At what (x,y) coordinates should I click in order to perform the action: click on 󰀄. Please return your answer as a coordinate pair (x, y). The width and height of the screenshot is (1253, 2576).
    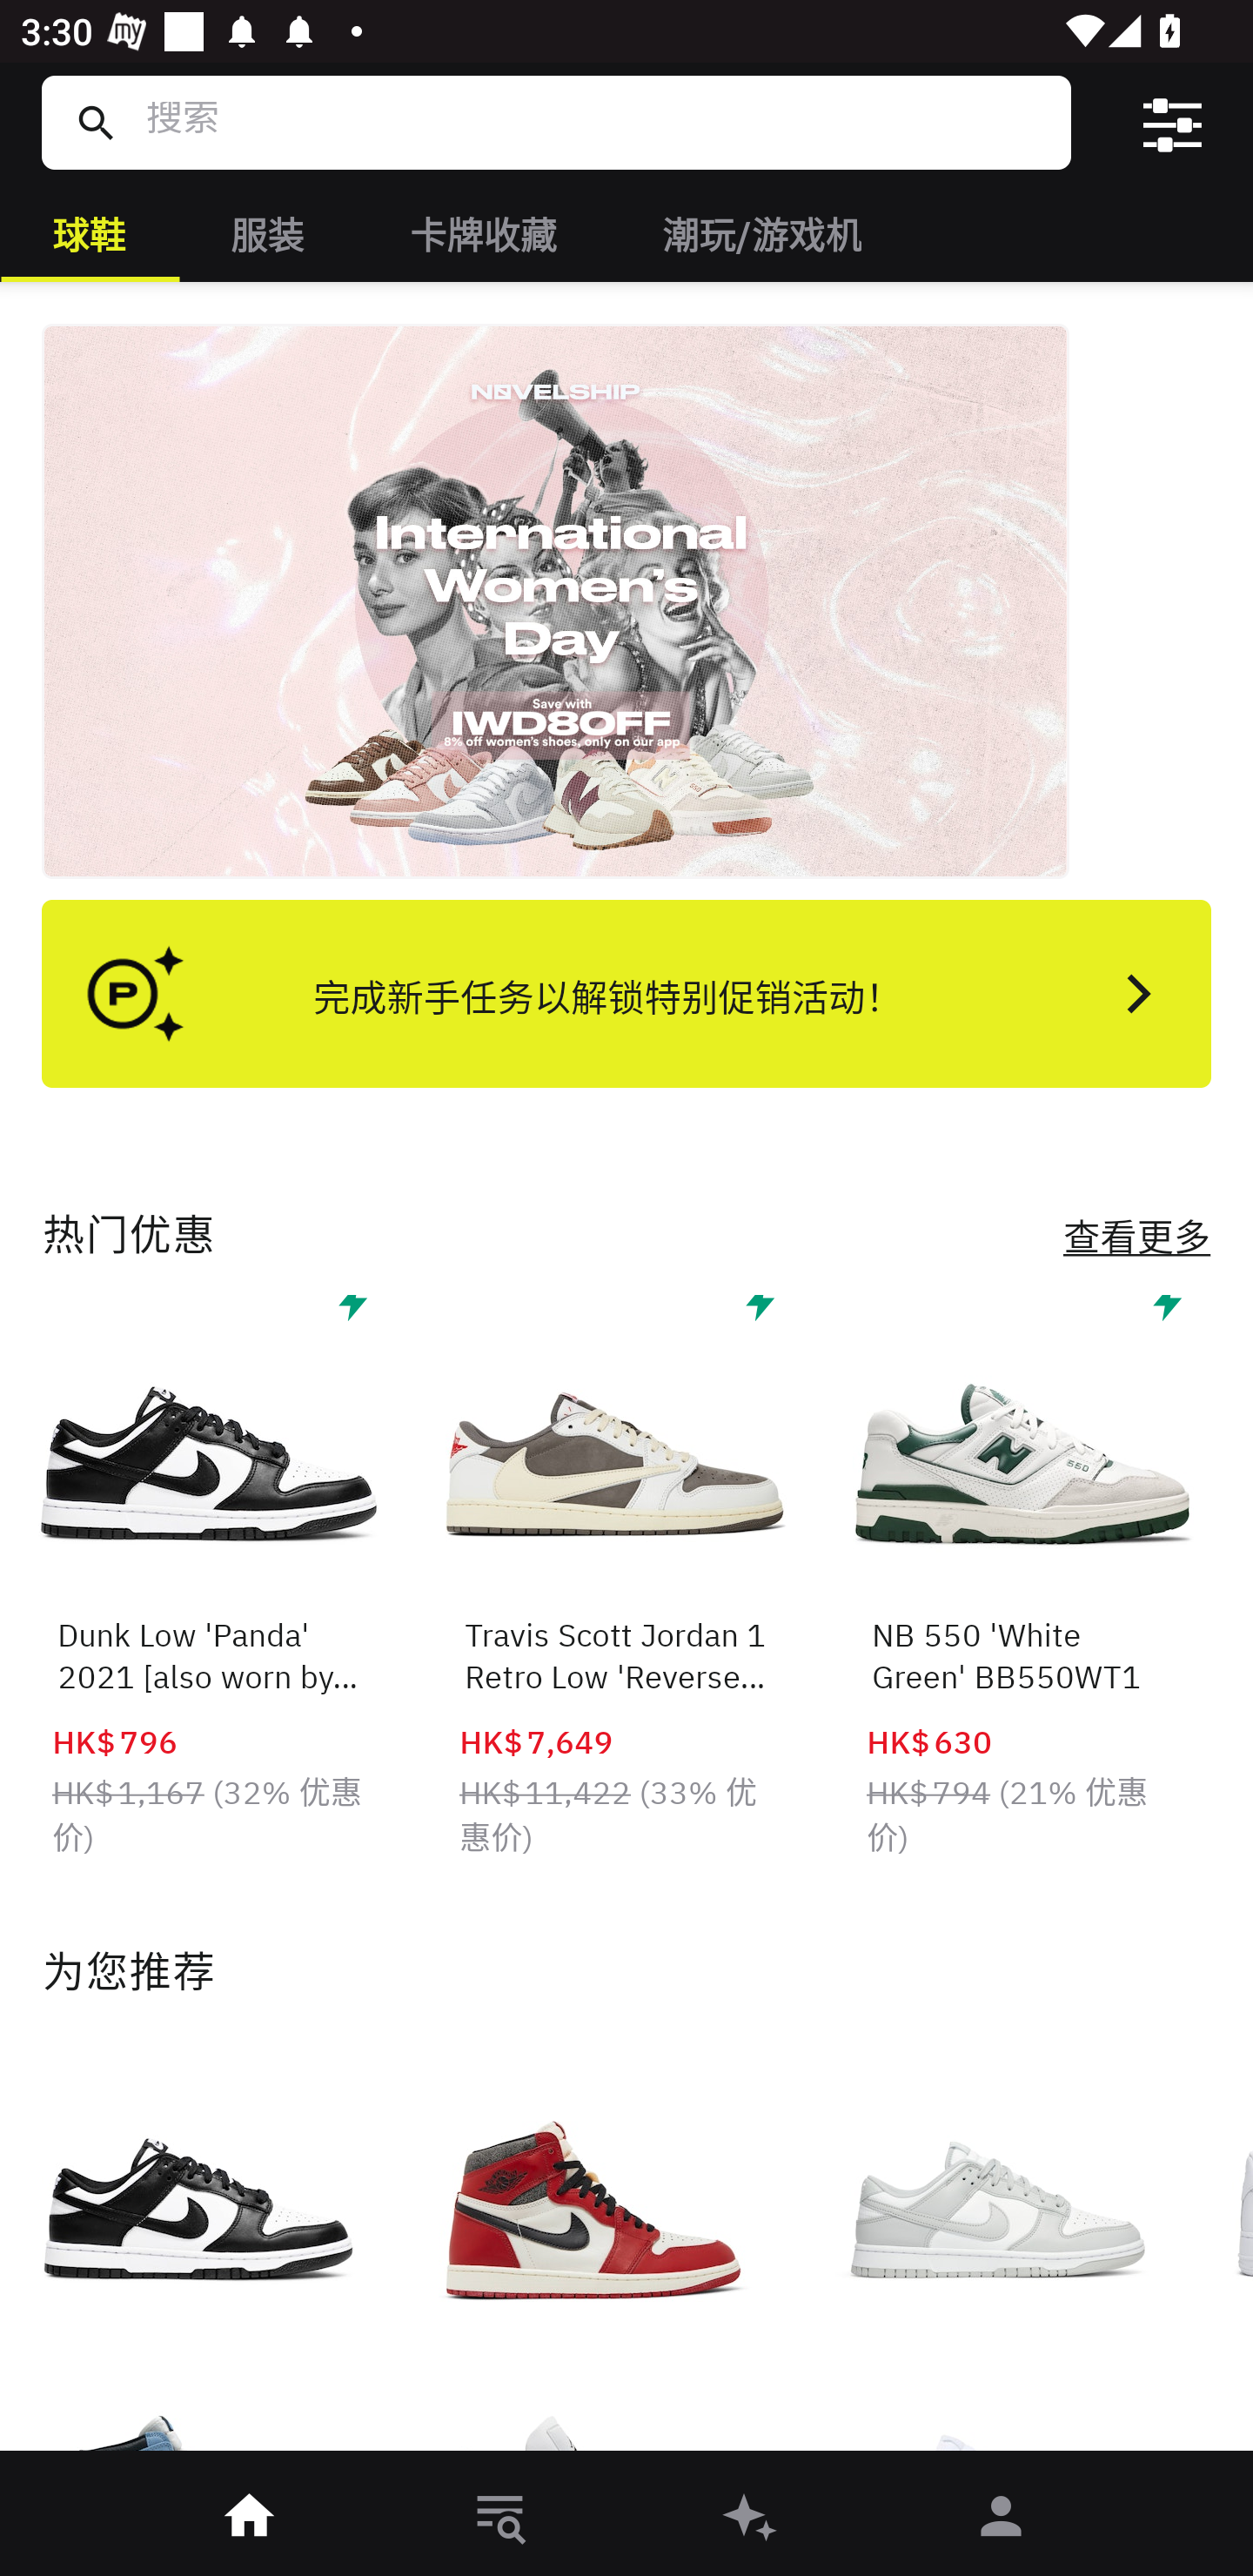
    Looking at the image, I should click on (1002, 2518).